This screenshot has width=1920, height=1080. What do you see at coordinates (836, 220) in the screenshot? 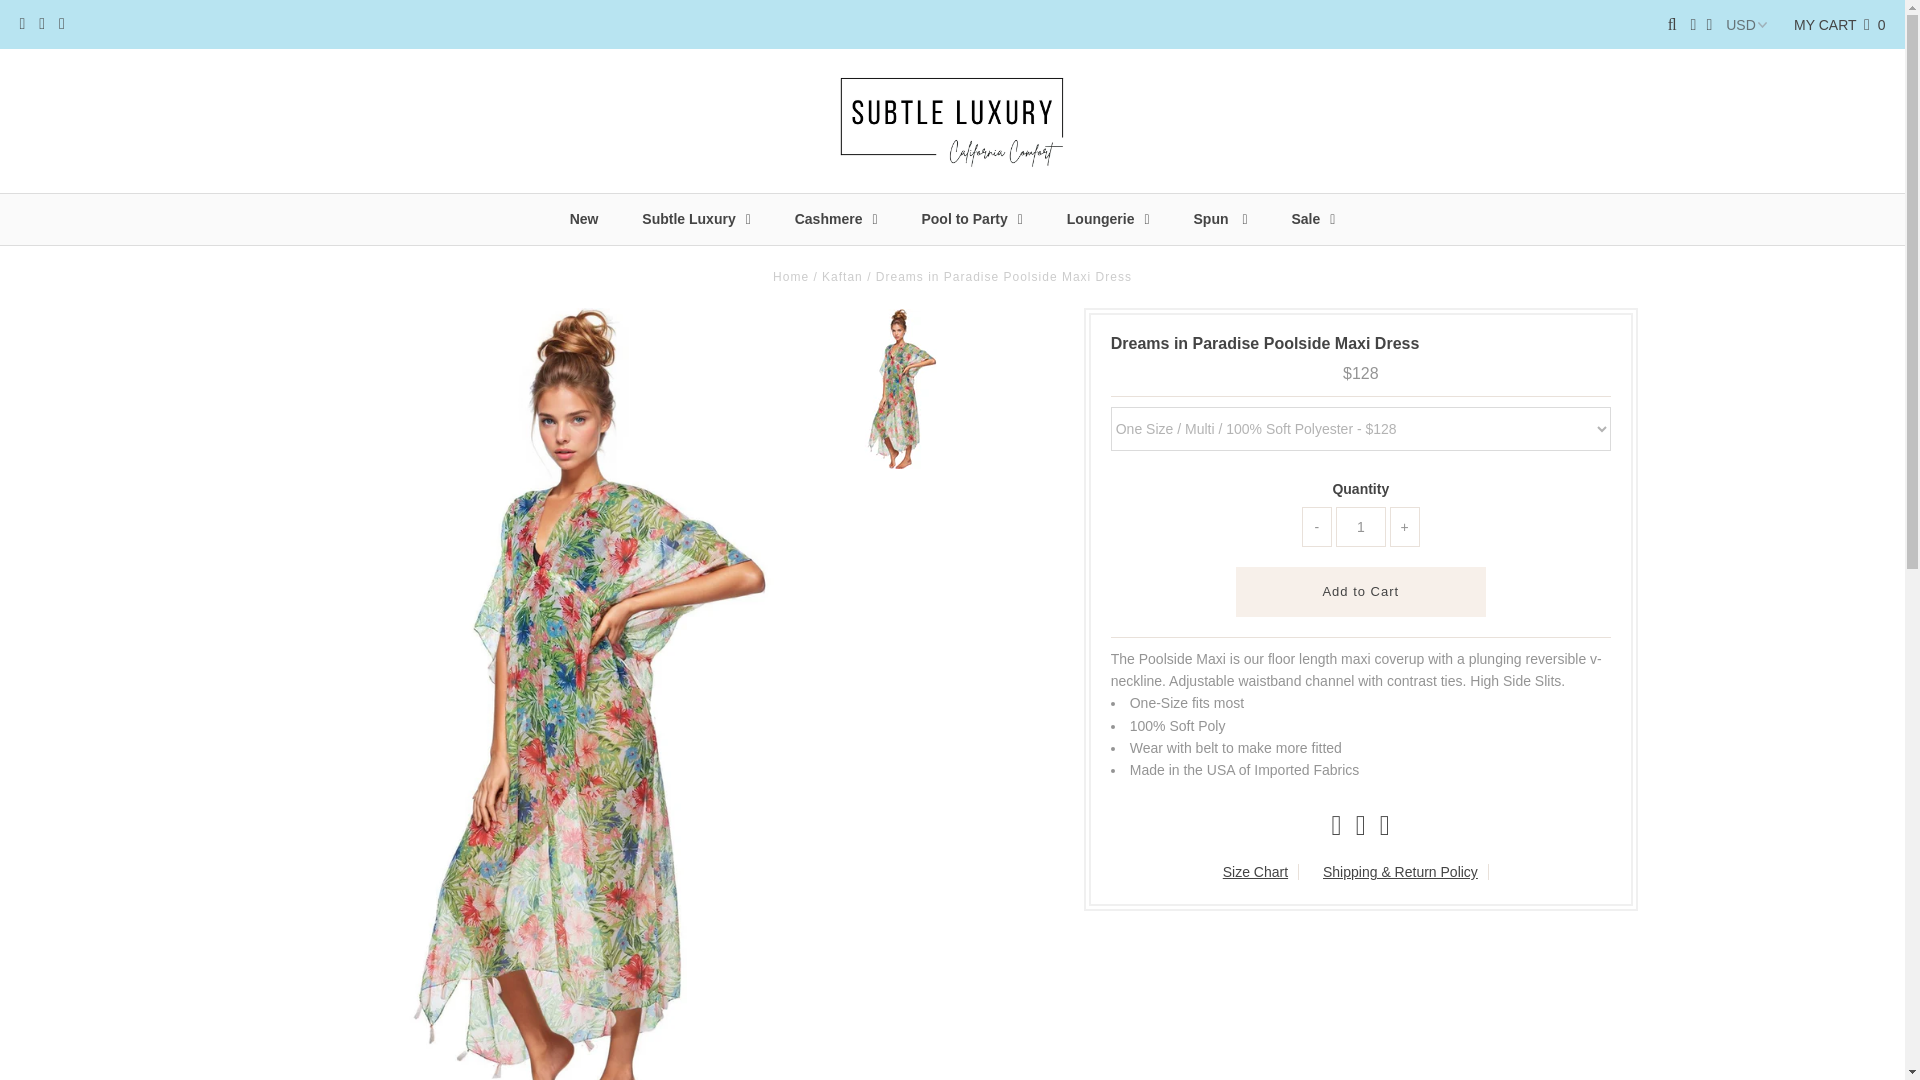
I see `Cashmere` at bounding box center [836, 220].